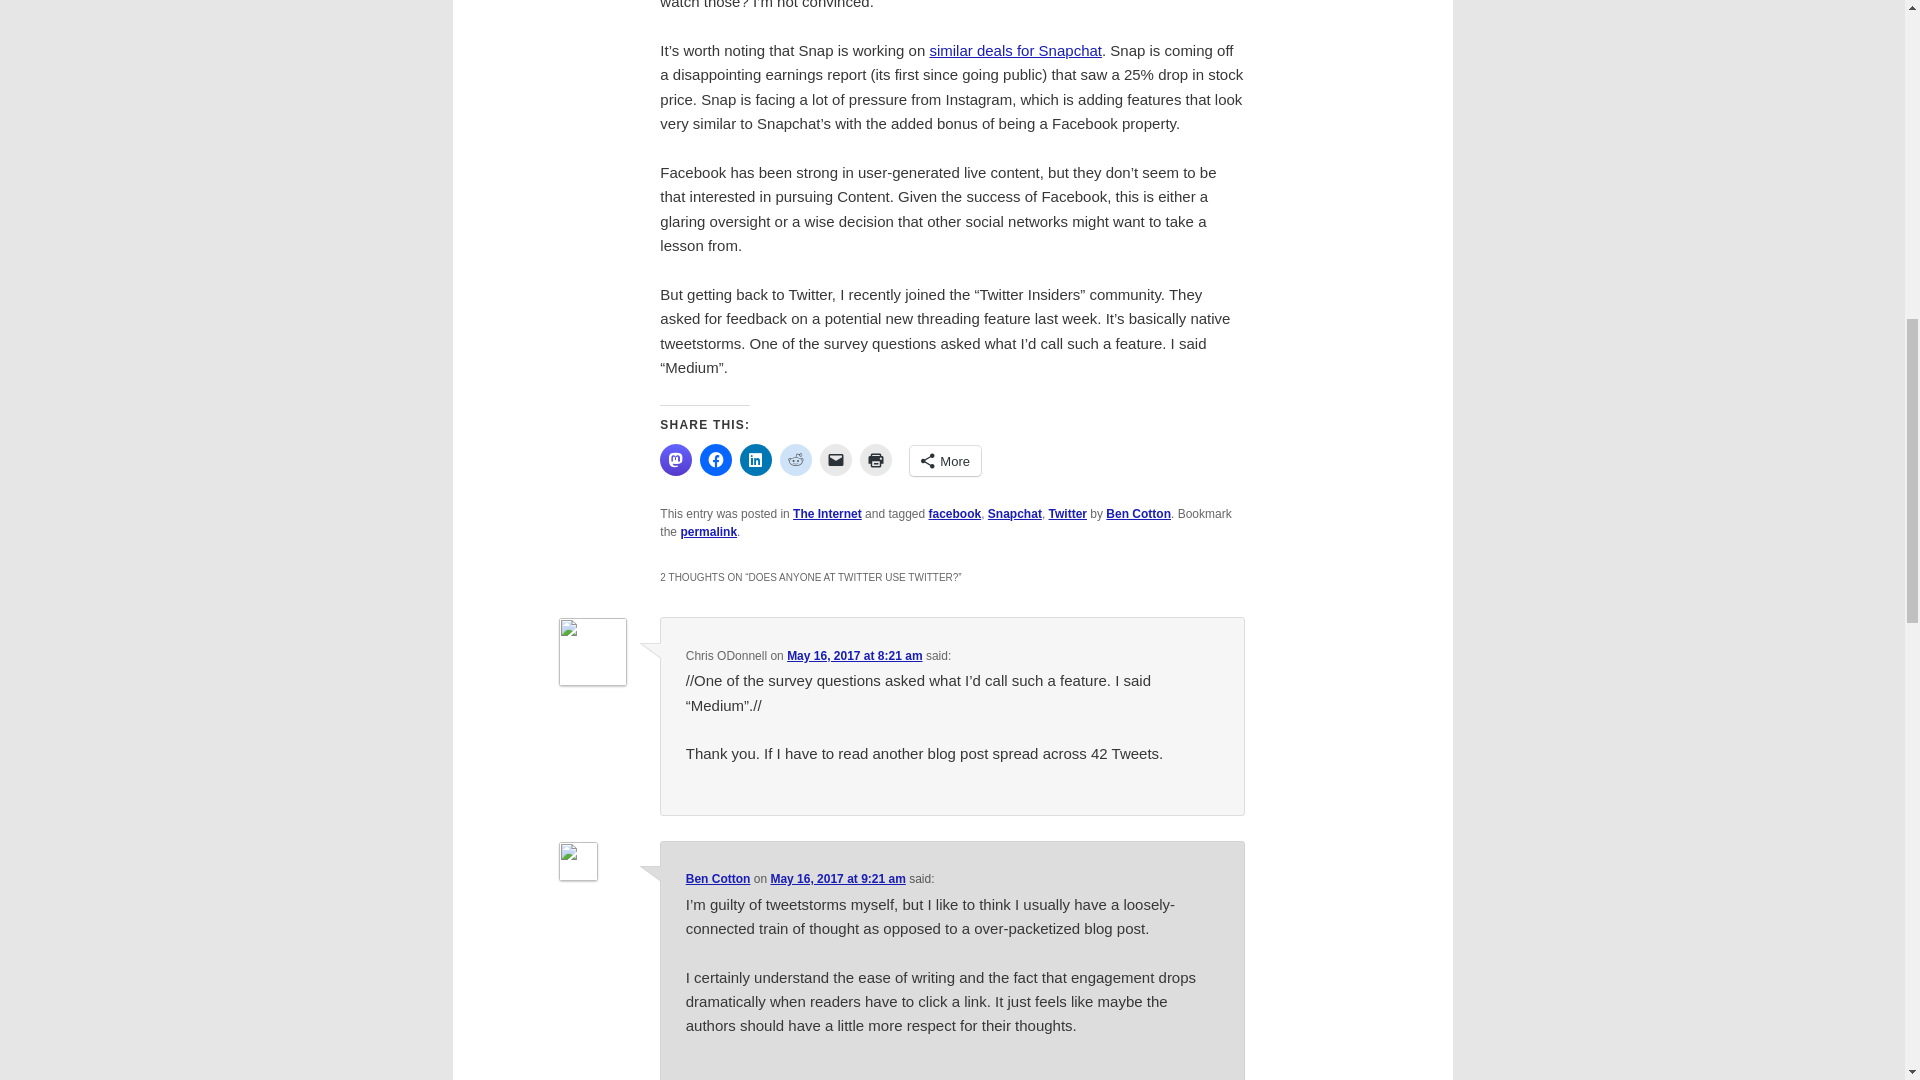 Image resolution: width=1920 pixels, height=1080 pixels. Describe the element at coordinates (676, 460) in the screenshot. I see `Click to share on Mastodon` at that location.